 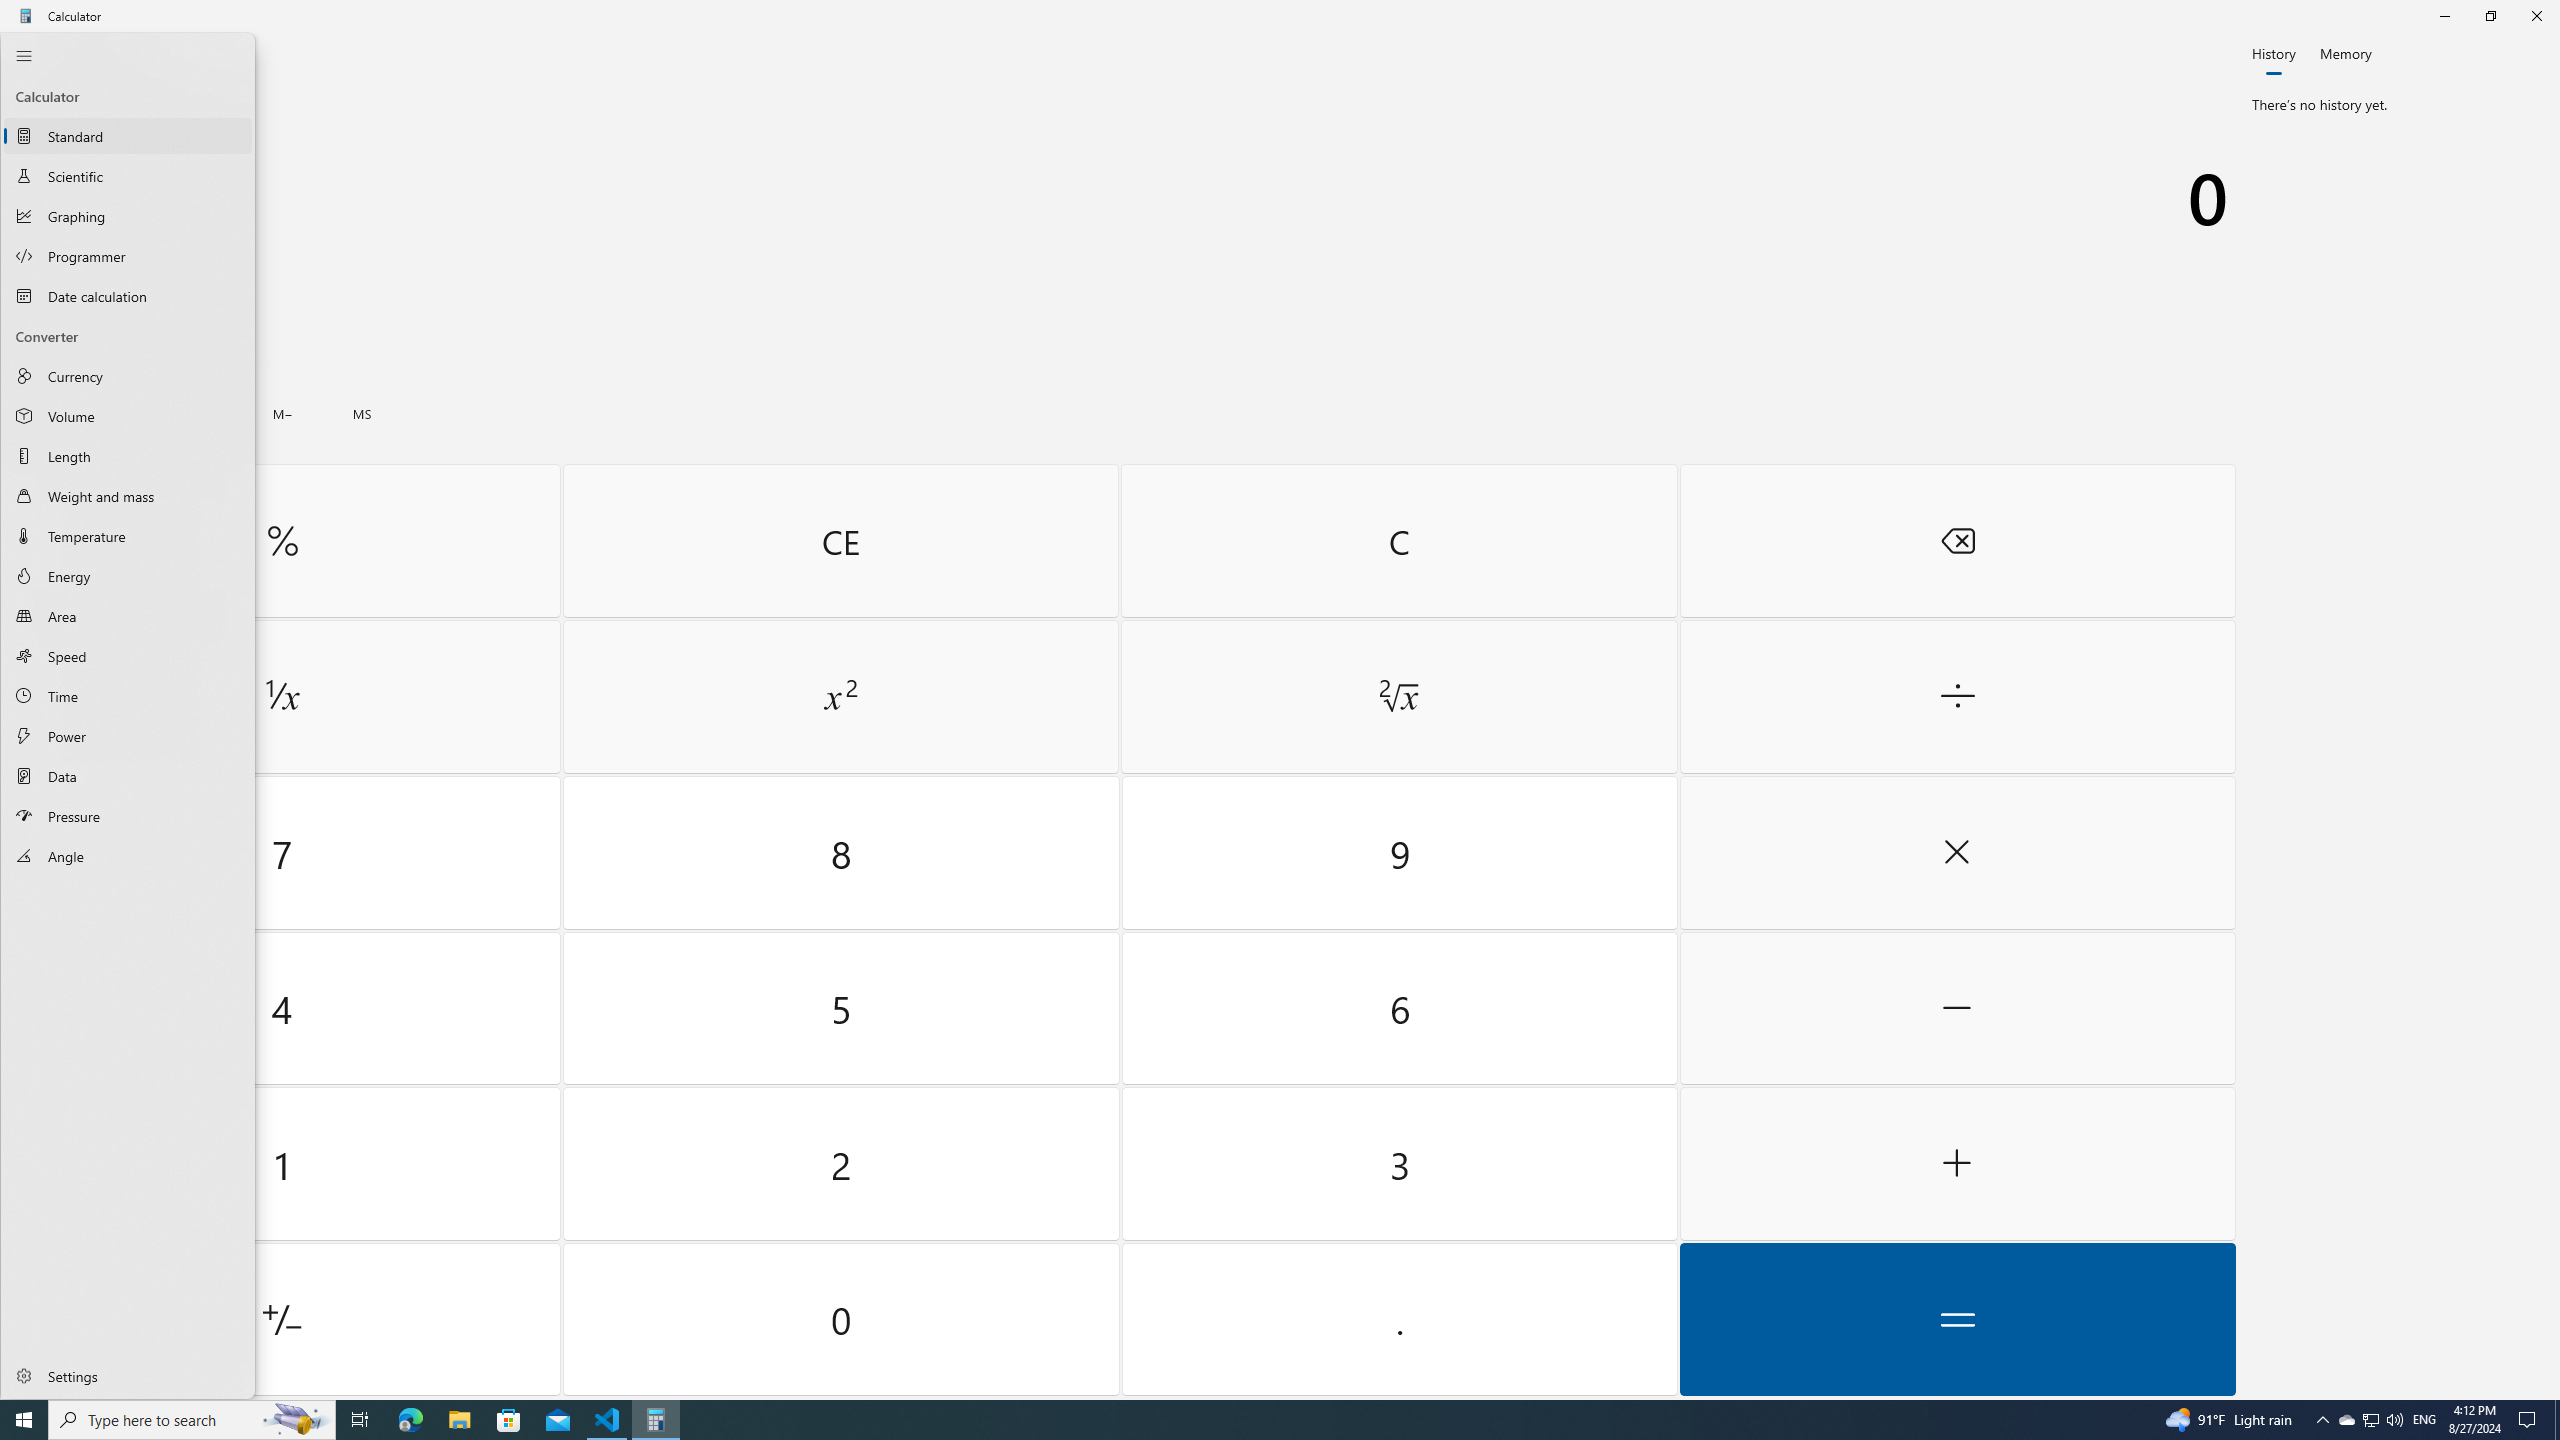 What do you see at coordinates (43, 414) in the screenshot?
I see `Clear all memory` at bounding box center [43, 414].